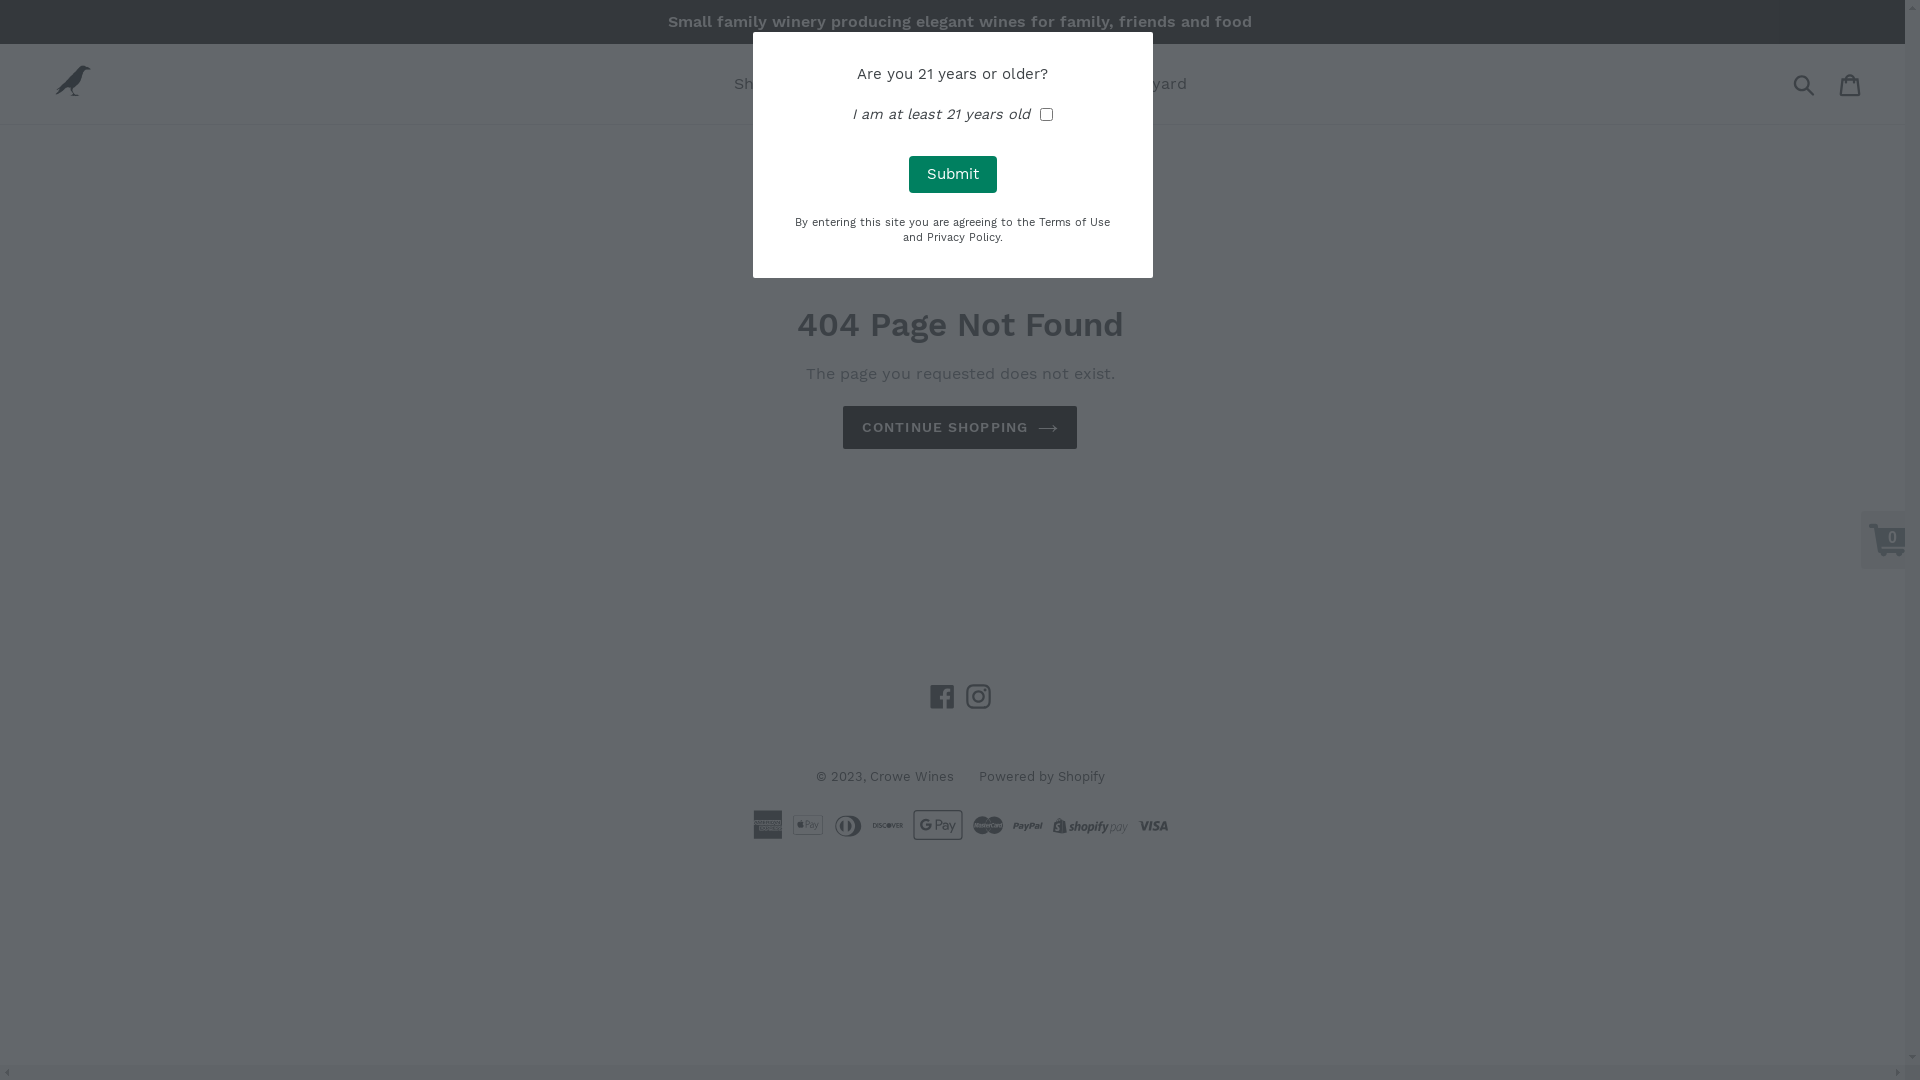 Image resolution: width=1920 pixels, height=1080 pixels. Describe the element at coordinates (960, 428) in the screenshot. I see `CONTINUE SHOPPING` at that location.